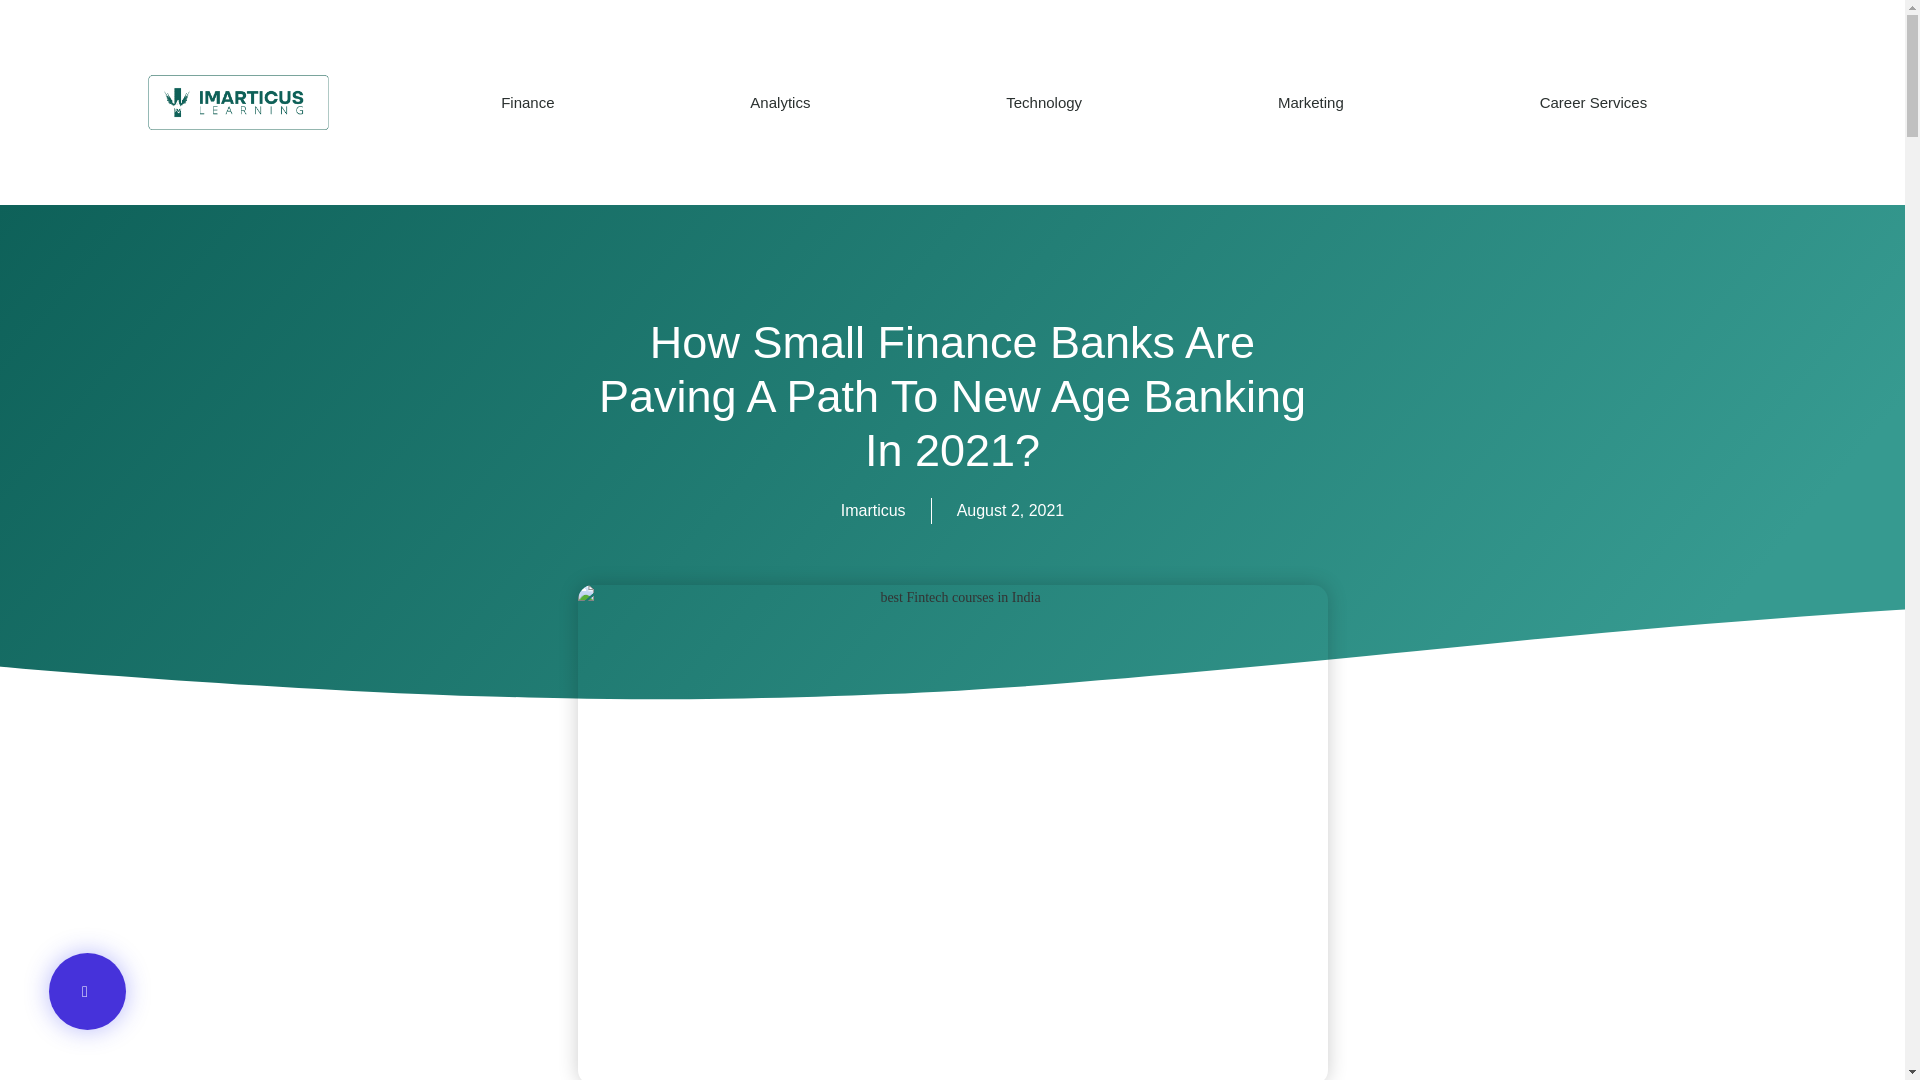 This screenshot has width=1920, height=1080. Describe the element at coordinates (1310, 102) in the screenshot. I see `Marketing` at that location.